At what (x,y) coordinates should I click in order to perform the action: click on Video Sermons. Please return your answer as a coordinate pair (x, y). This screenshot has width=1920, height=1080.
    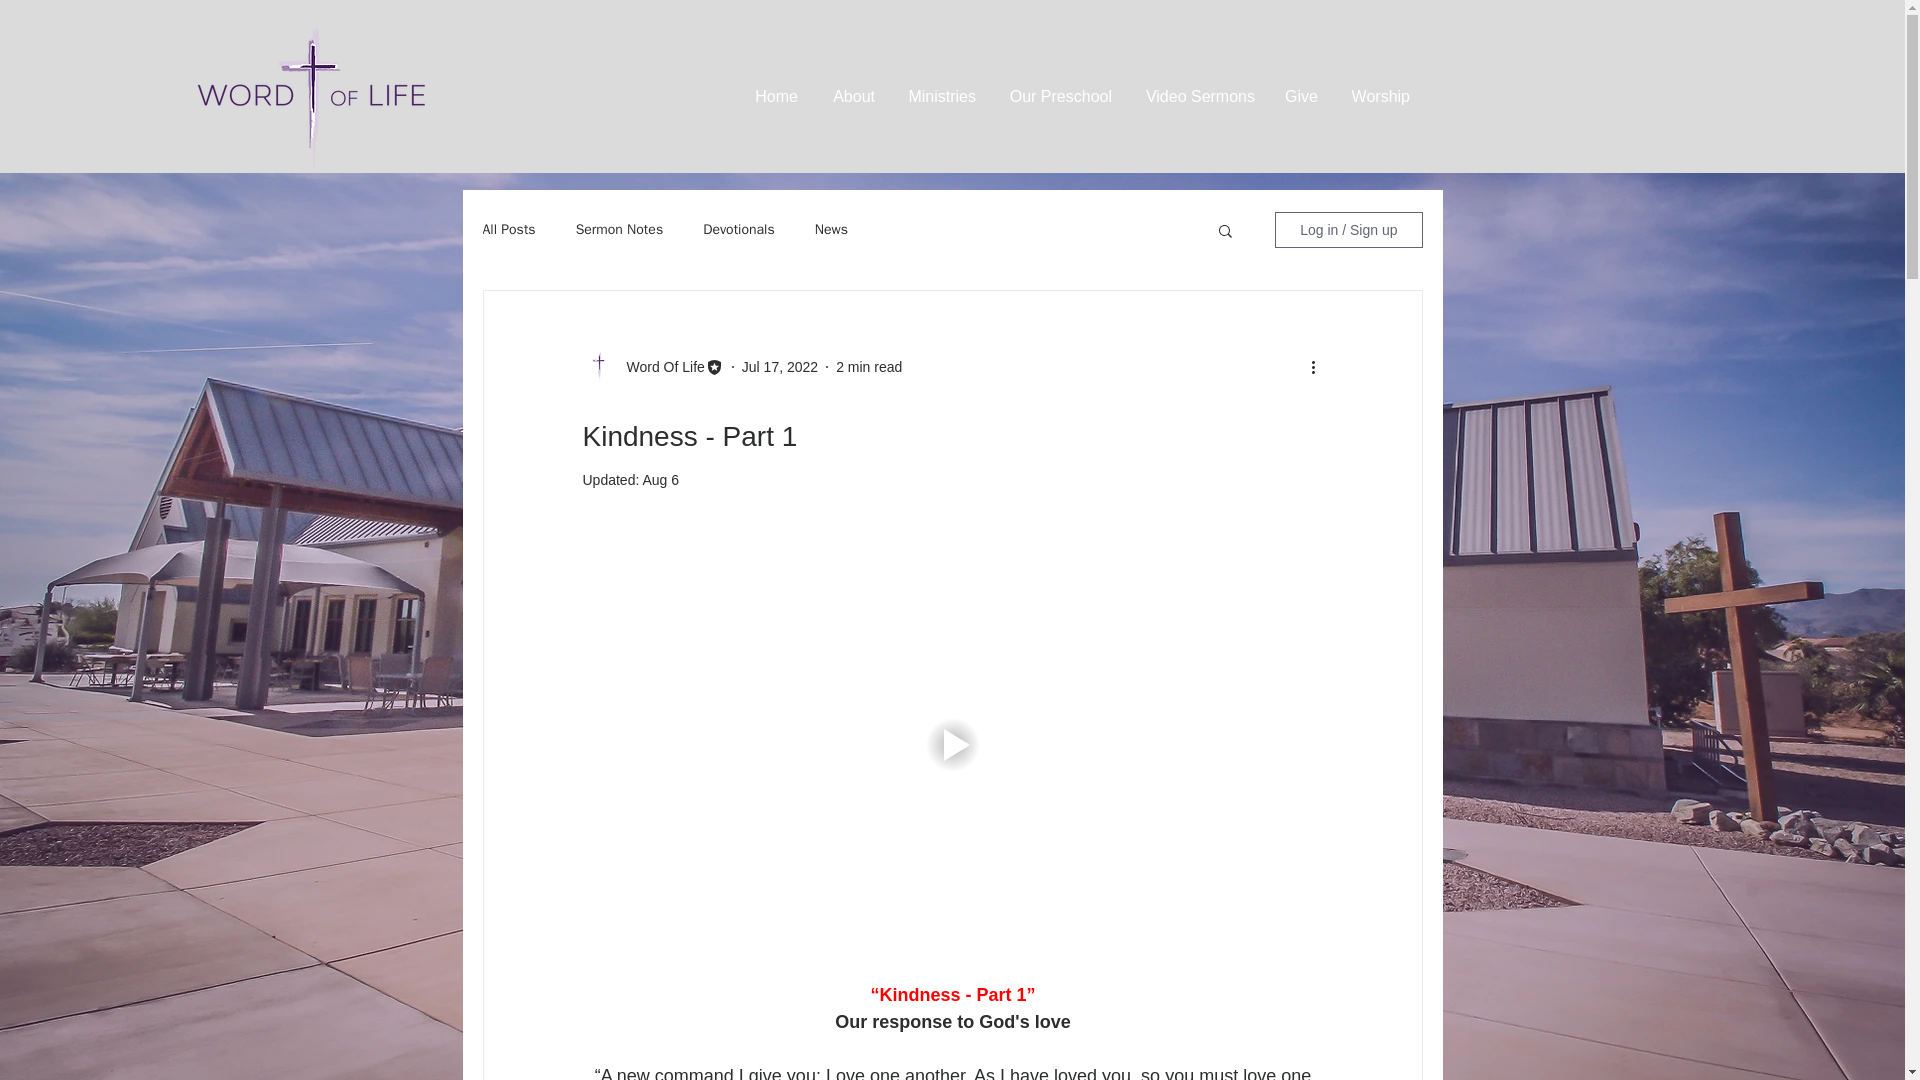
    Looking at the image, I should click on (1198, 96).